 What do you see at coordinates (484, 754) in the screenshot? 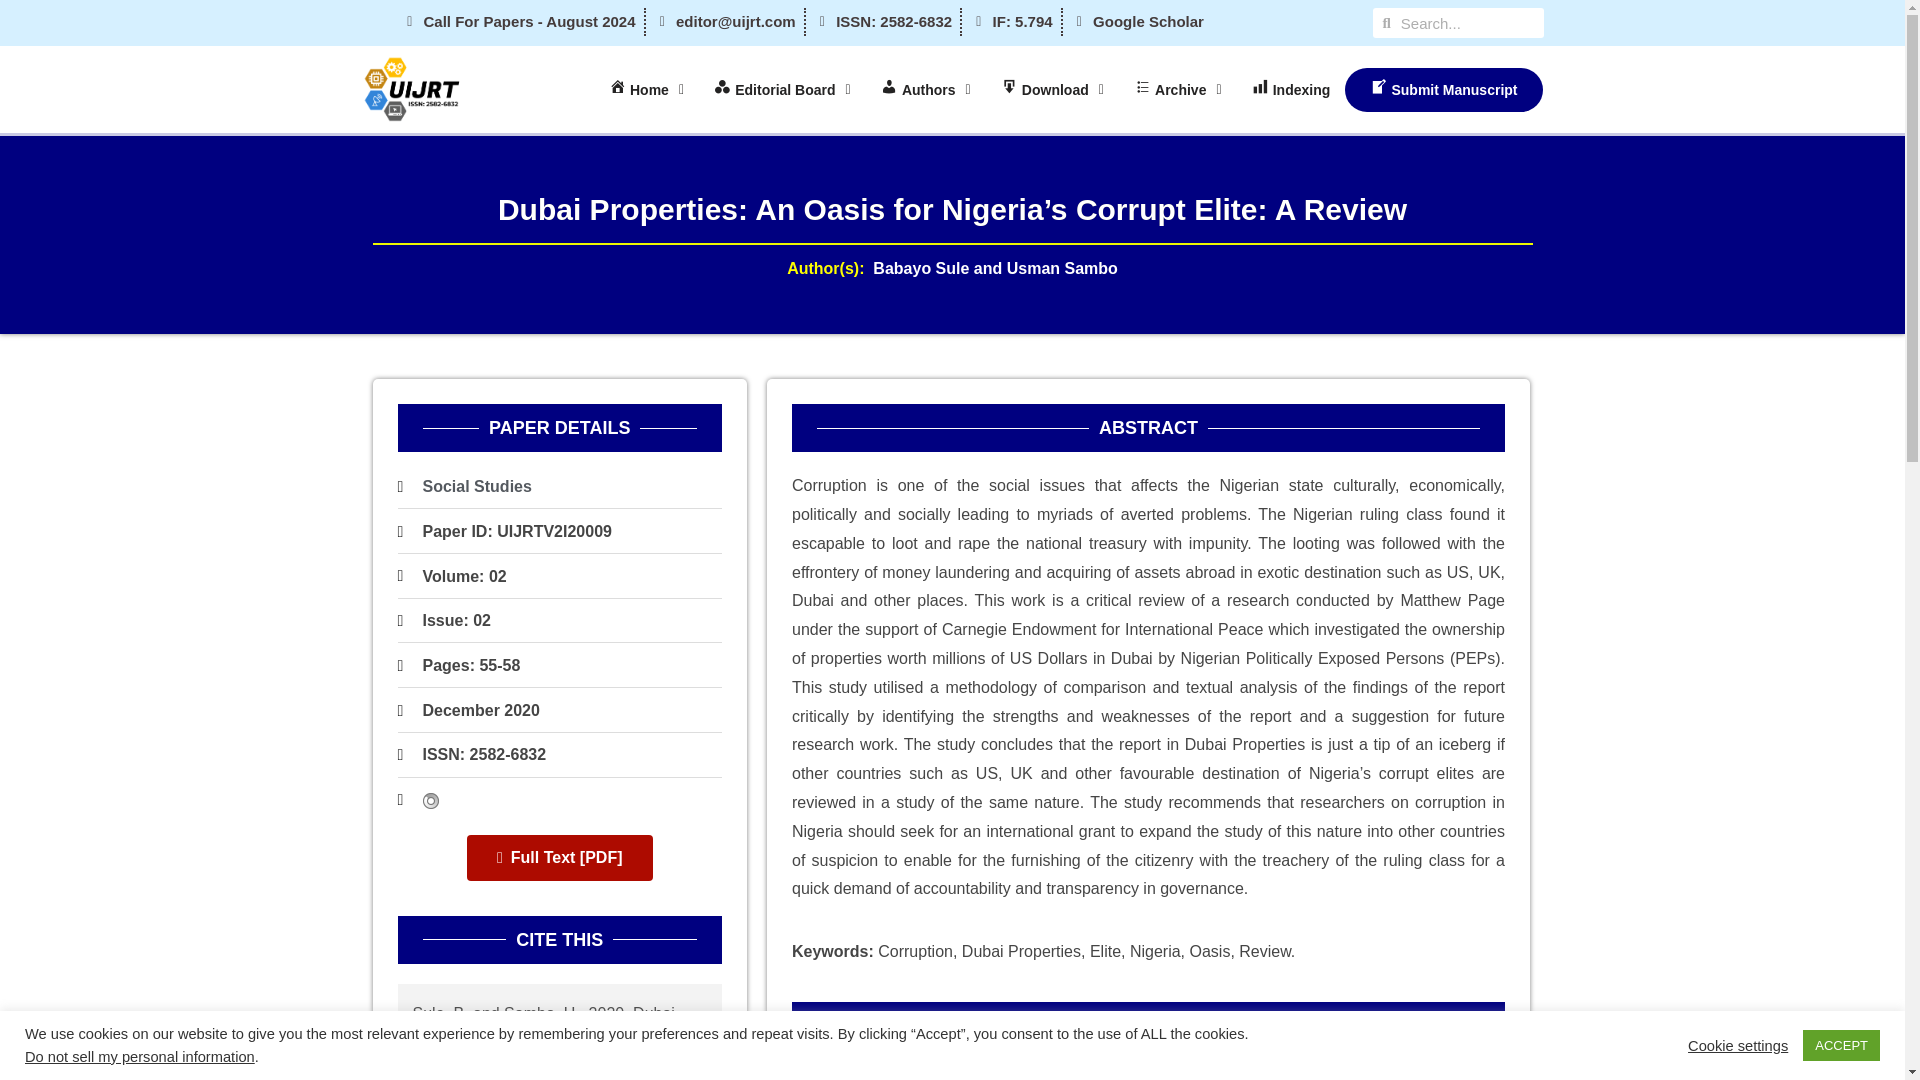
I see `ISSN: 2582-6832` at bounding box center [484, 754].